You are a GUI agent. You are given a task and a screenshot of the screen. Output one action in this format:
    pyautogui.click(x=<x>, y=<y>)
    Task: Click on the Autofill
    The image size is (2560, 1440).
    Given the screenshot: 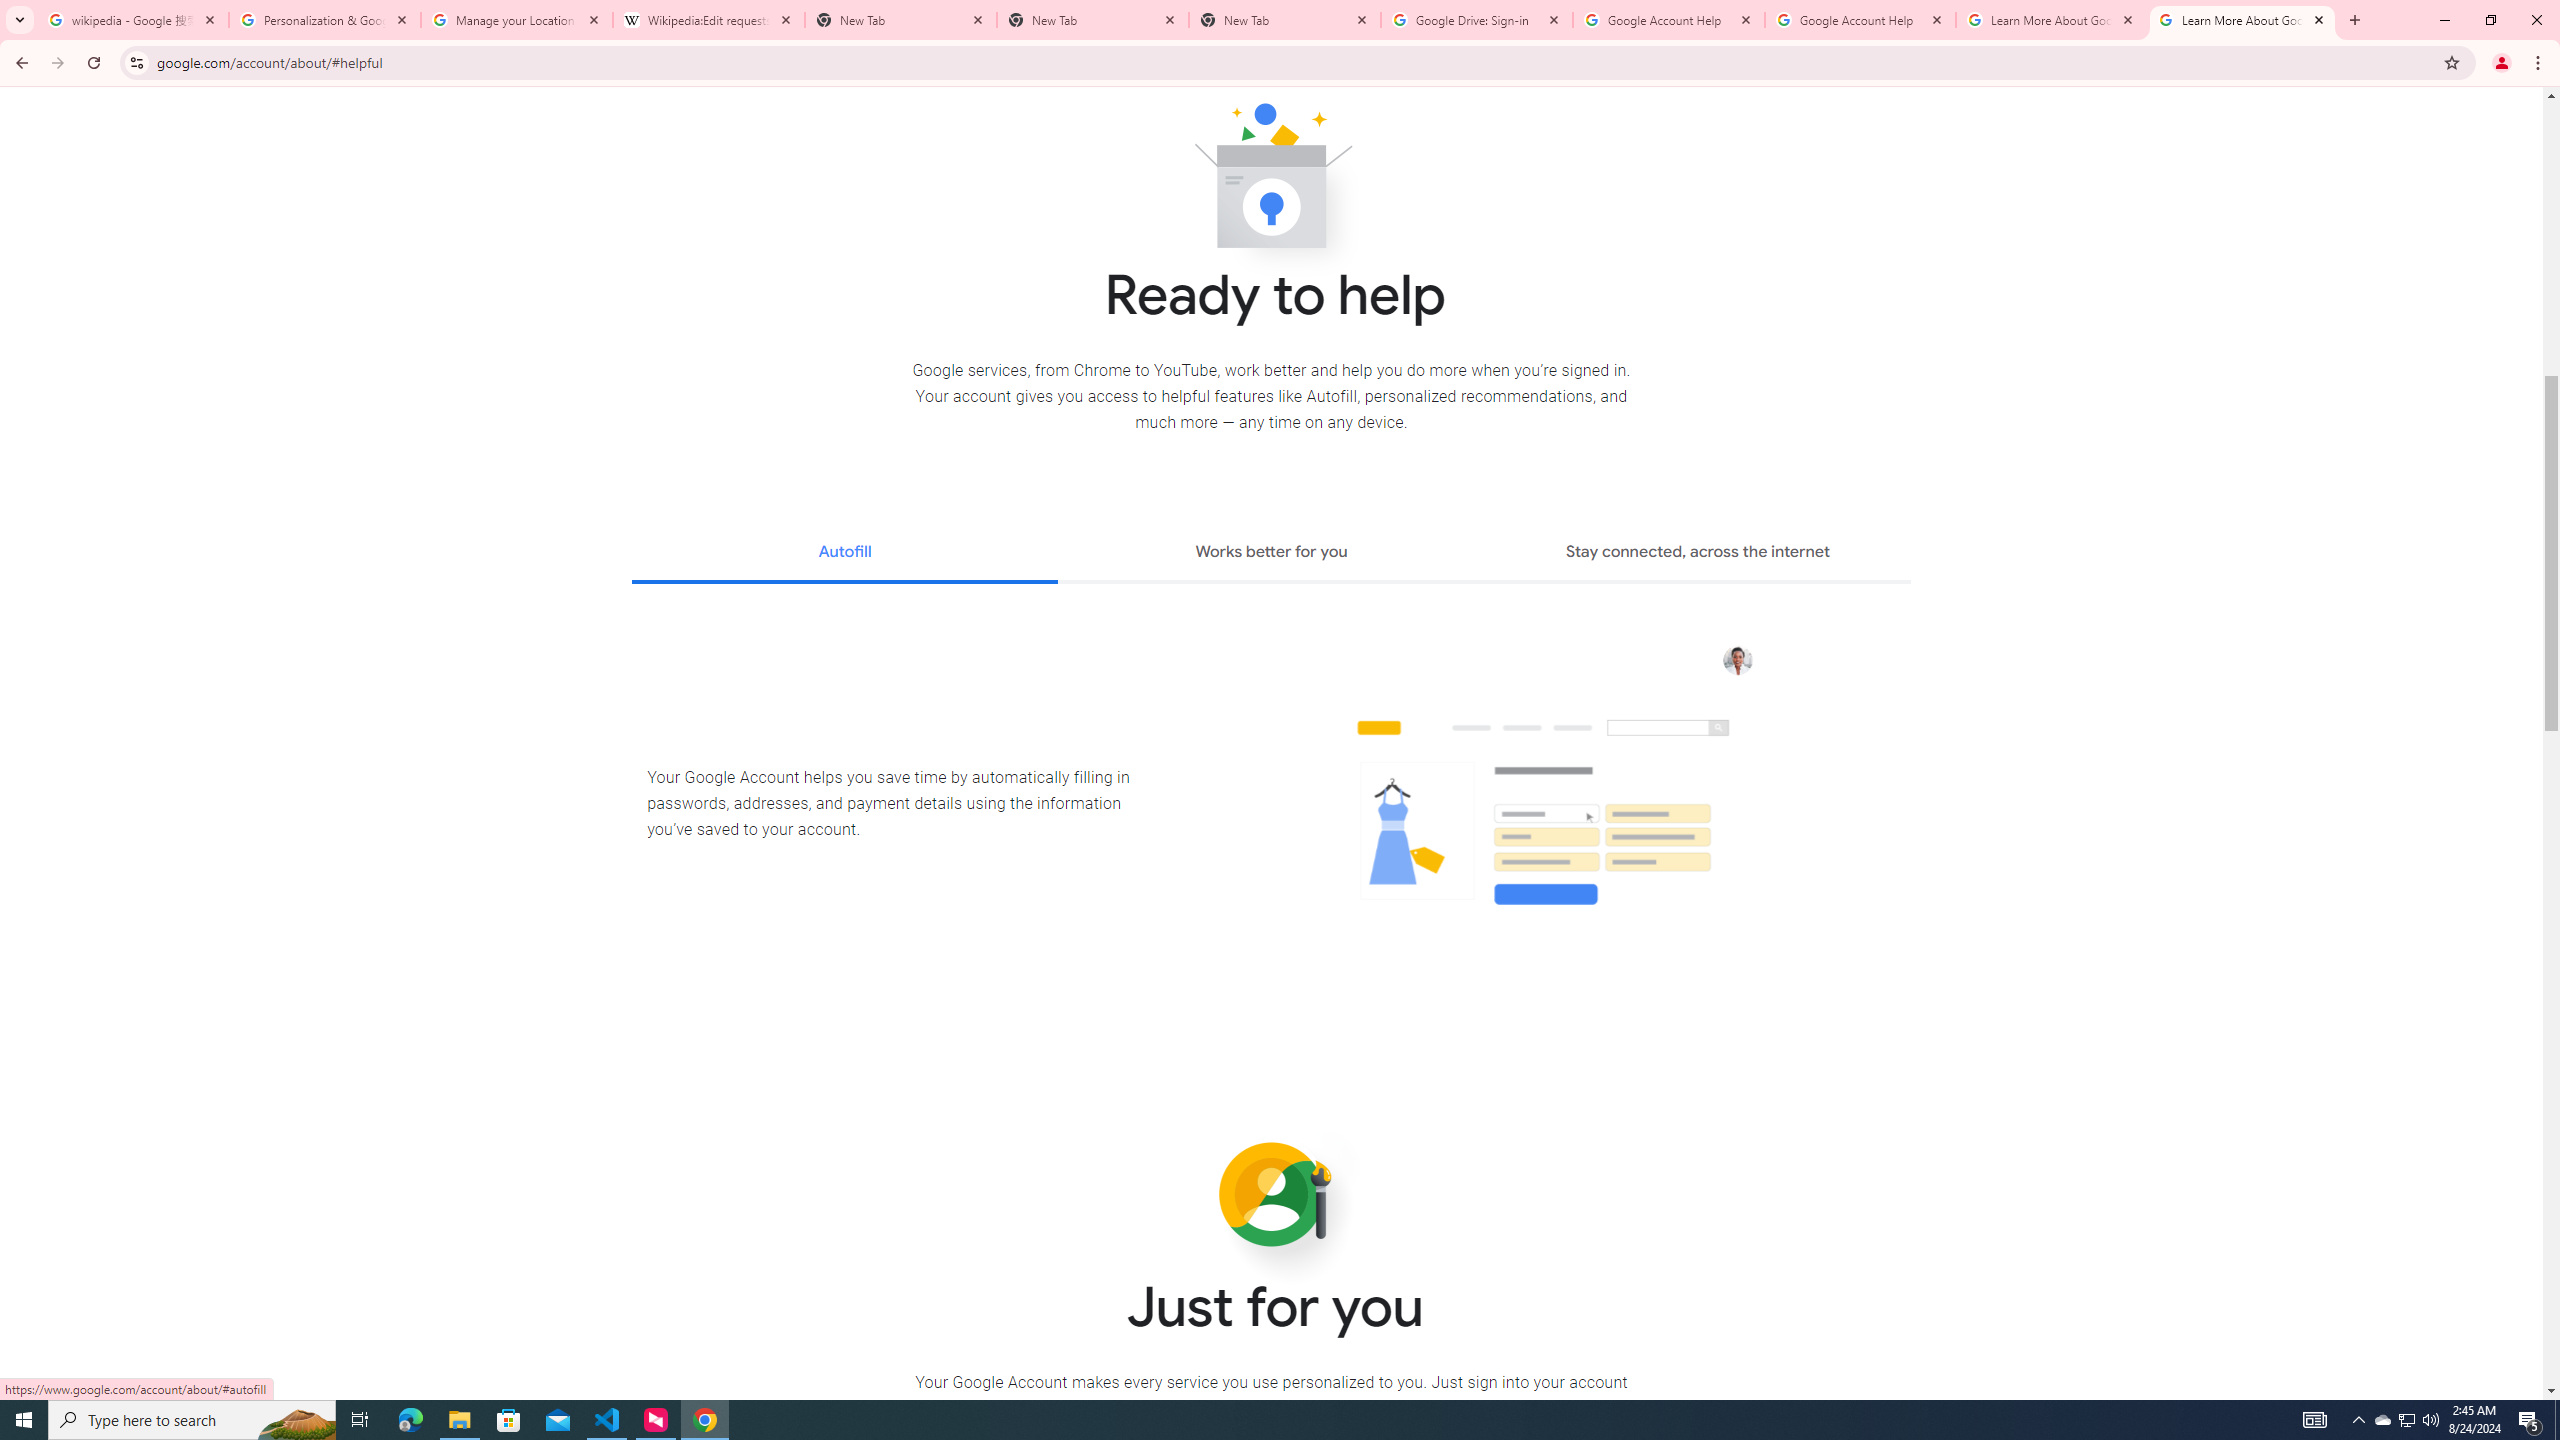 What is the action you would take?
    pyautogui.click(x=844, y=554)
    